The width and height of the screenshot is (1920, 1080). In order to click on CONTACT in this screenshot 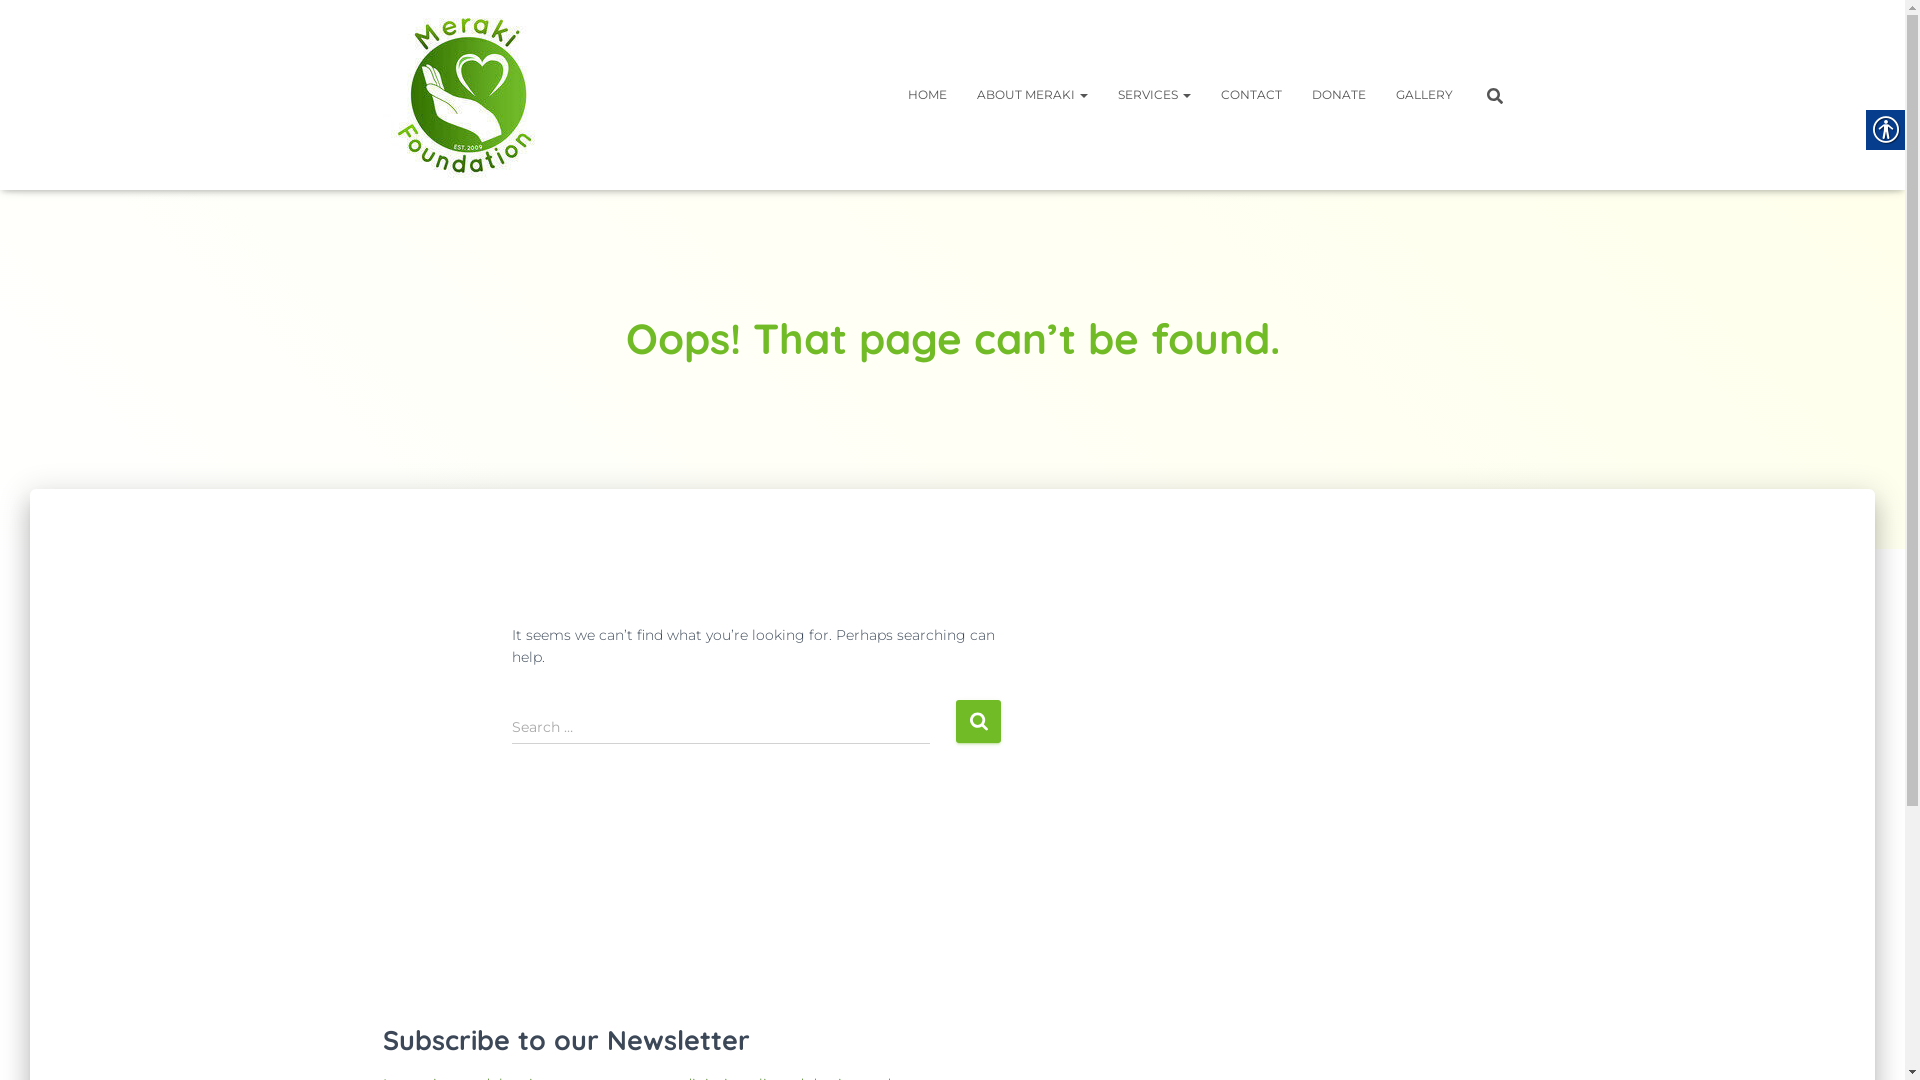, I will do `click(1252, 95)`.